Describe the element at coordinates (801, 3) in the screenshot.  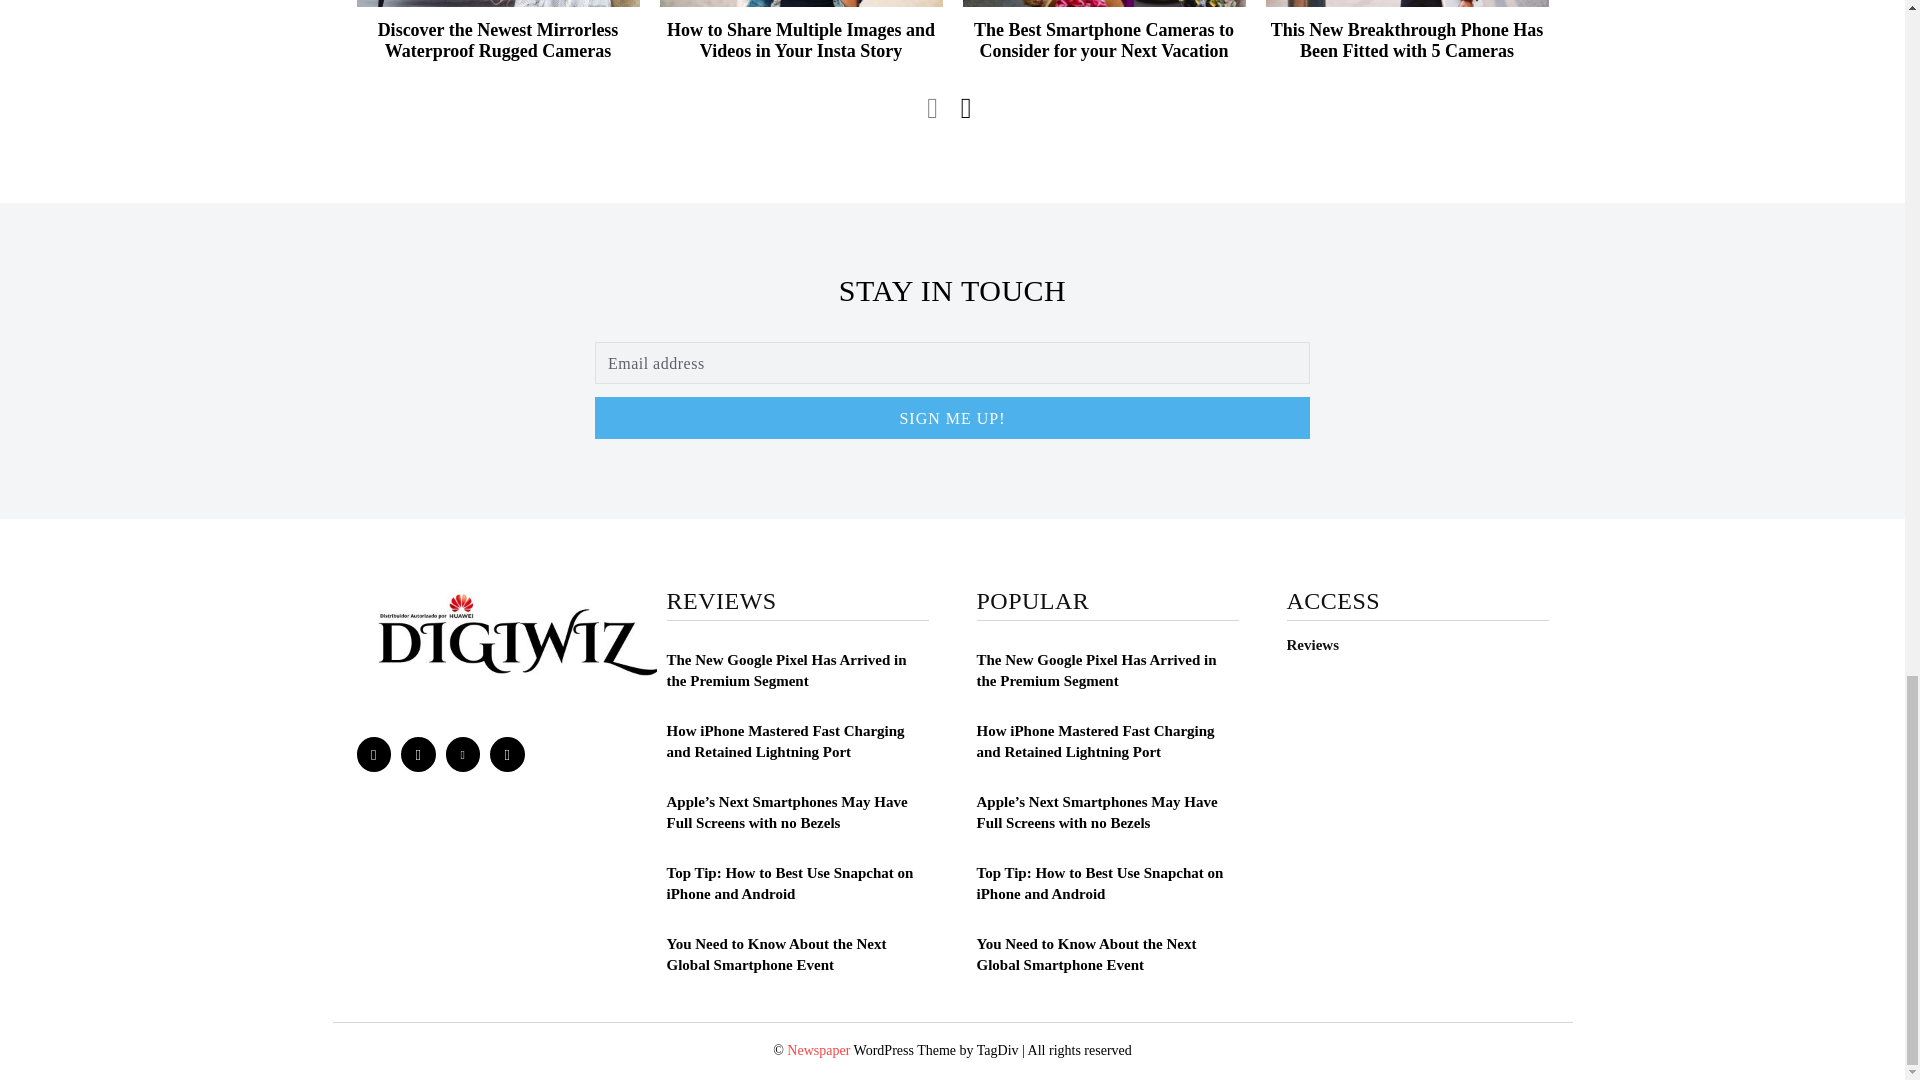
I see `How to Share Multiple Images and Videos in Your Insta Story` at that location.